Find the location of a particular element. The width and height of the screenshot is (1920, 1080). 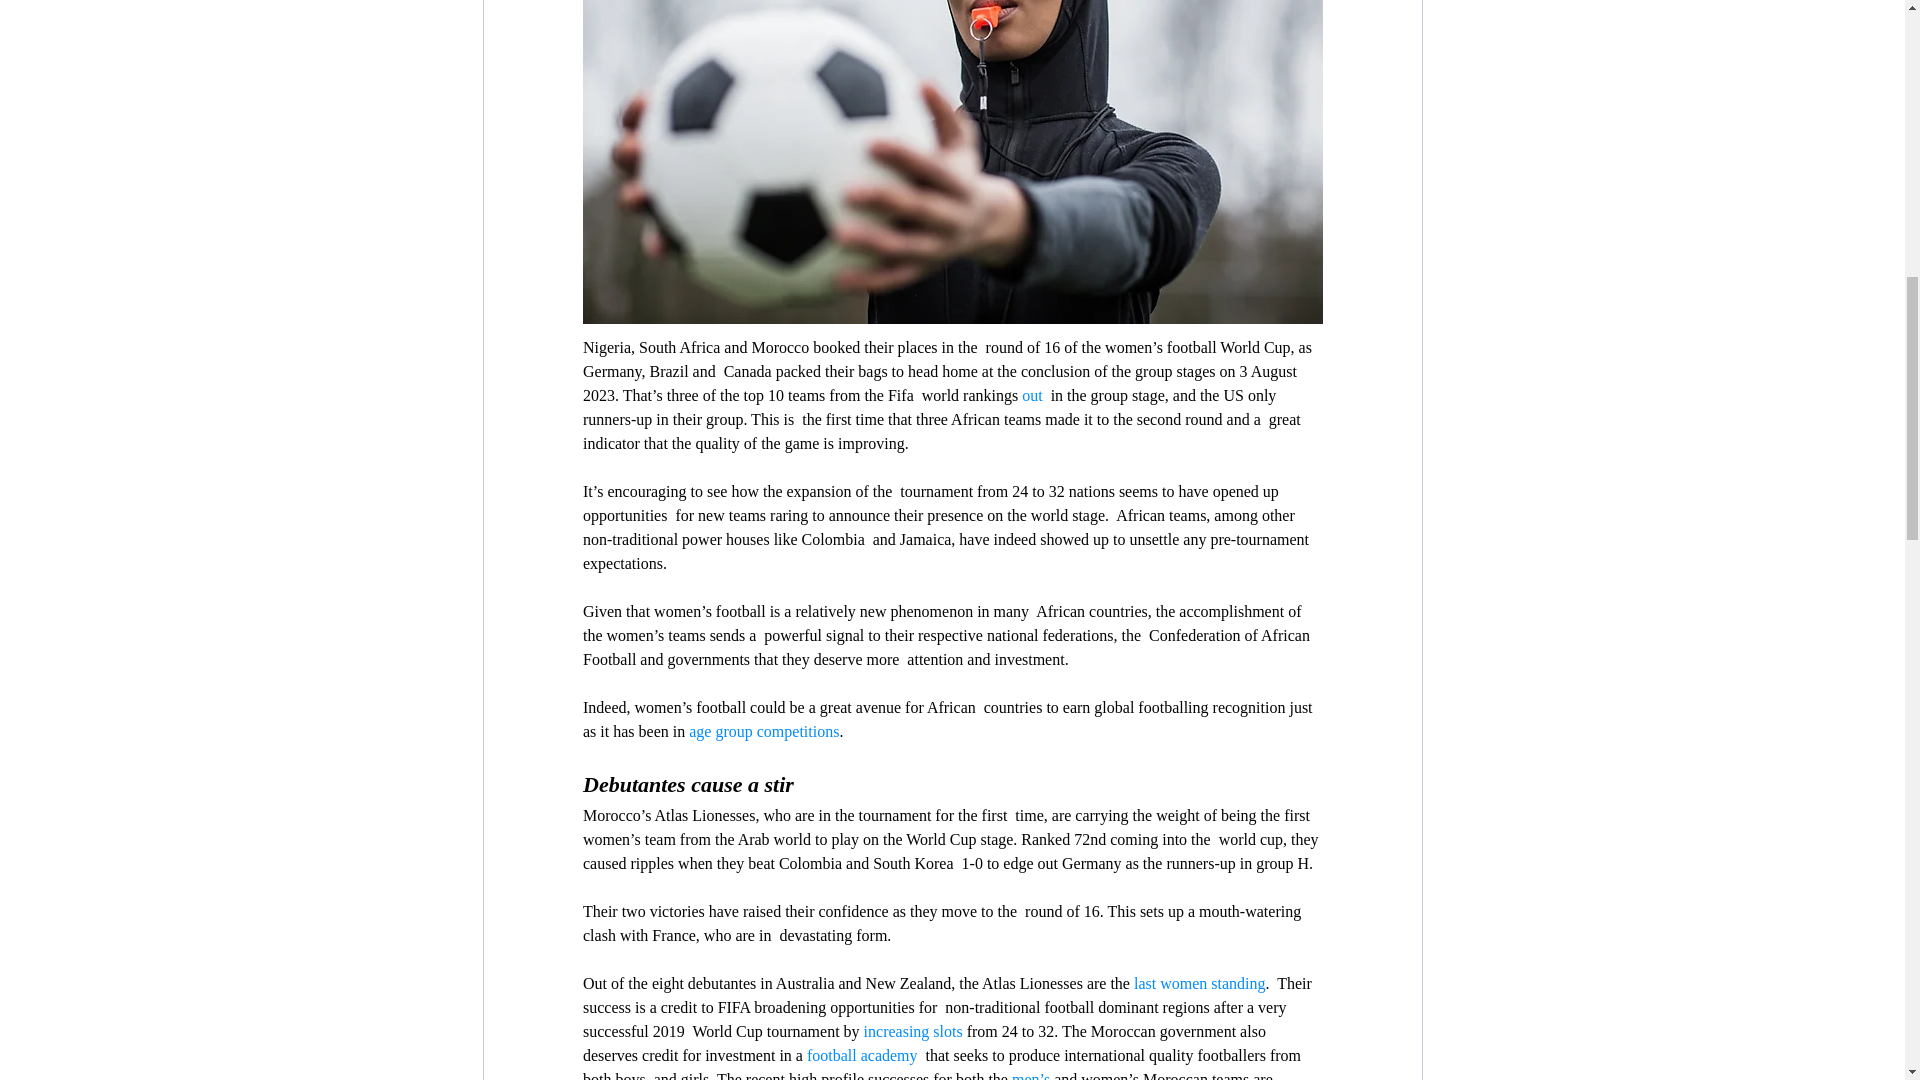

age group competitions is located at coordinates (764, 730).